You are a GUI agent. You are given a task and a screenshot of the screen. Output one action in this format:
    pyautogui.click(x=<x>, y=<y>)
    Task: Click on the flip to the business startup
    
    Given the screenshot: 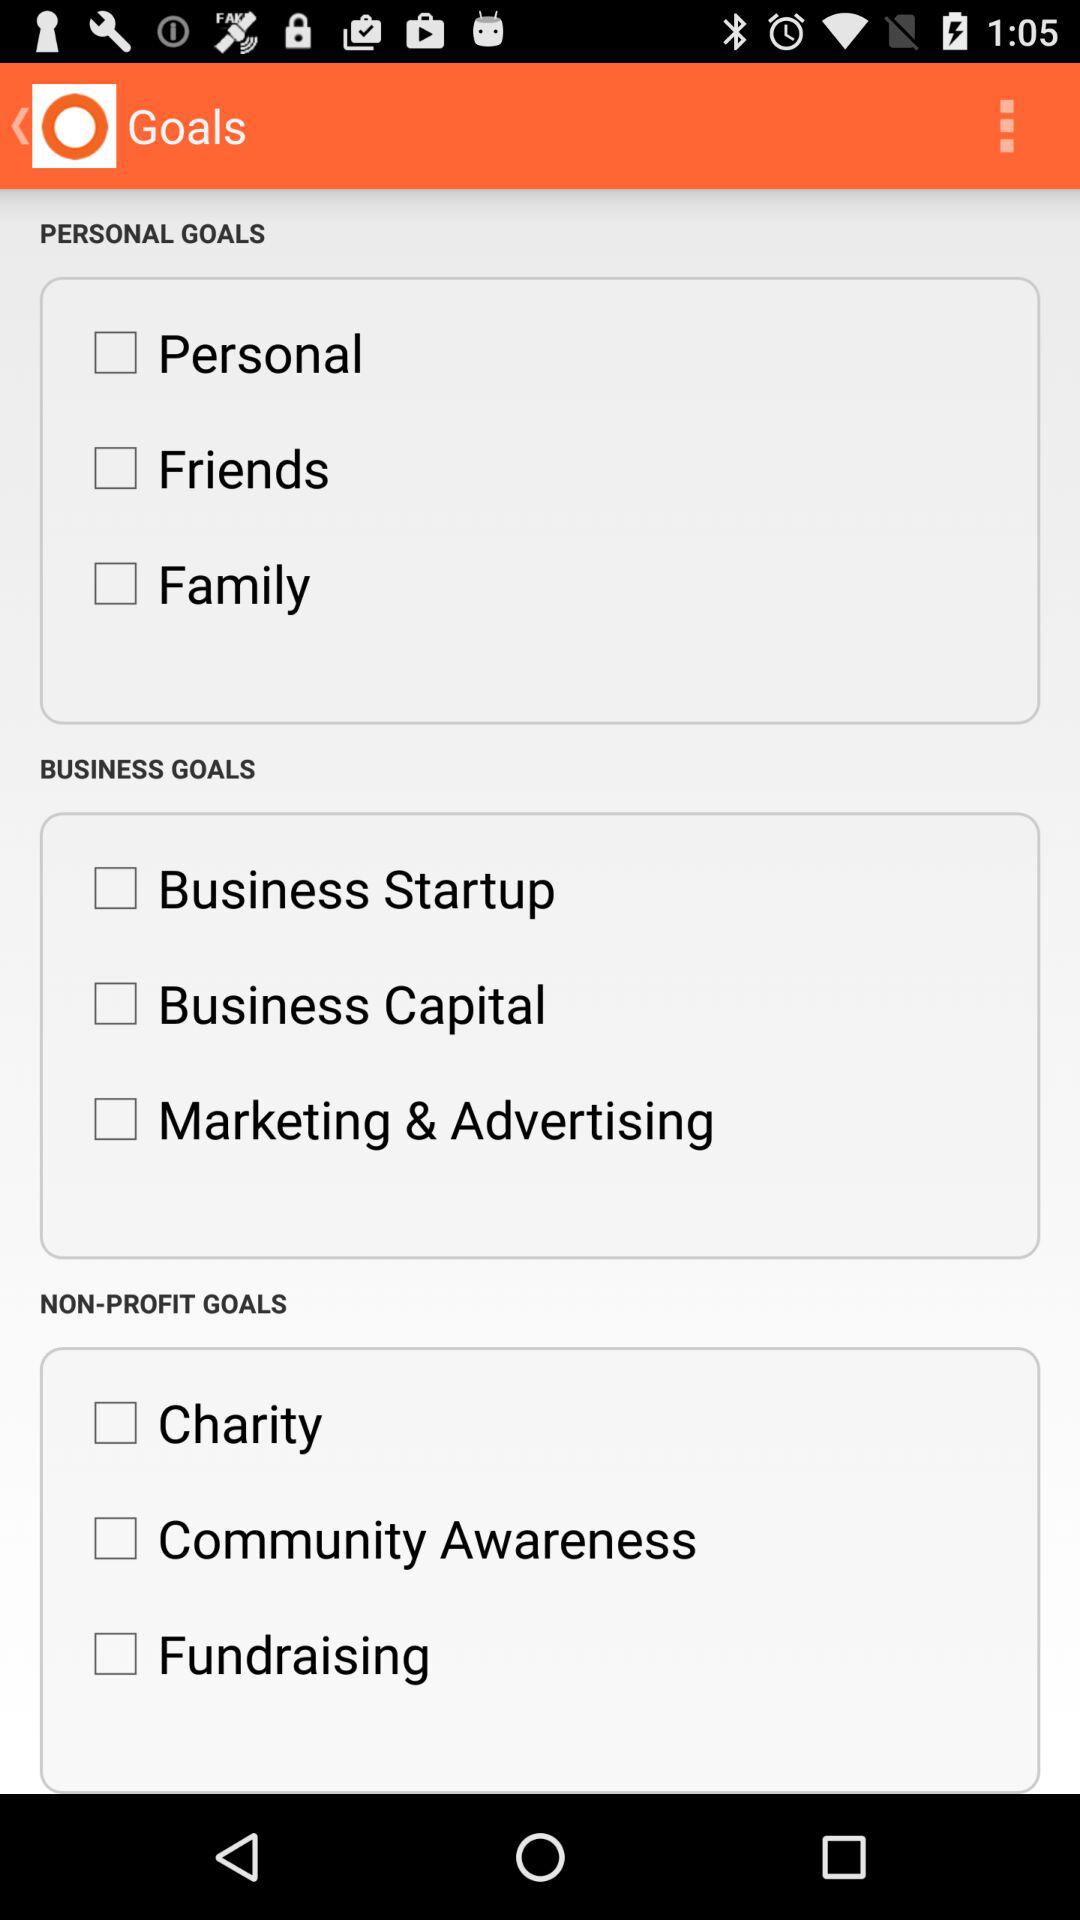 What is the action you would take?
    pyautogui.click(x=314, y=888)
    